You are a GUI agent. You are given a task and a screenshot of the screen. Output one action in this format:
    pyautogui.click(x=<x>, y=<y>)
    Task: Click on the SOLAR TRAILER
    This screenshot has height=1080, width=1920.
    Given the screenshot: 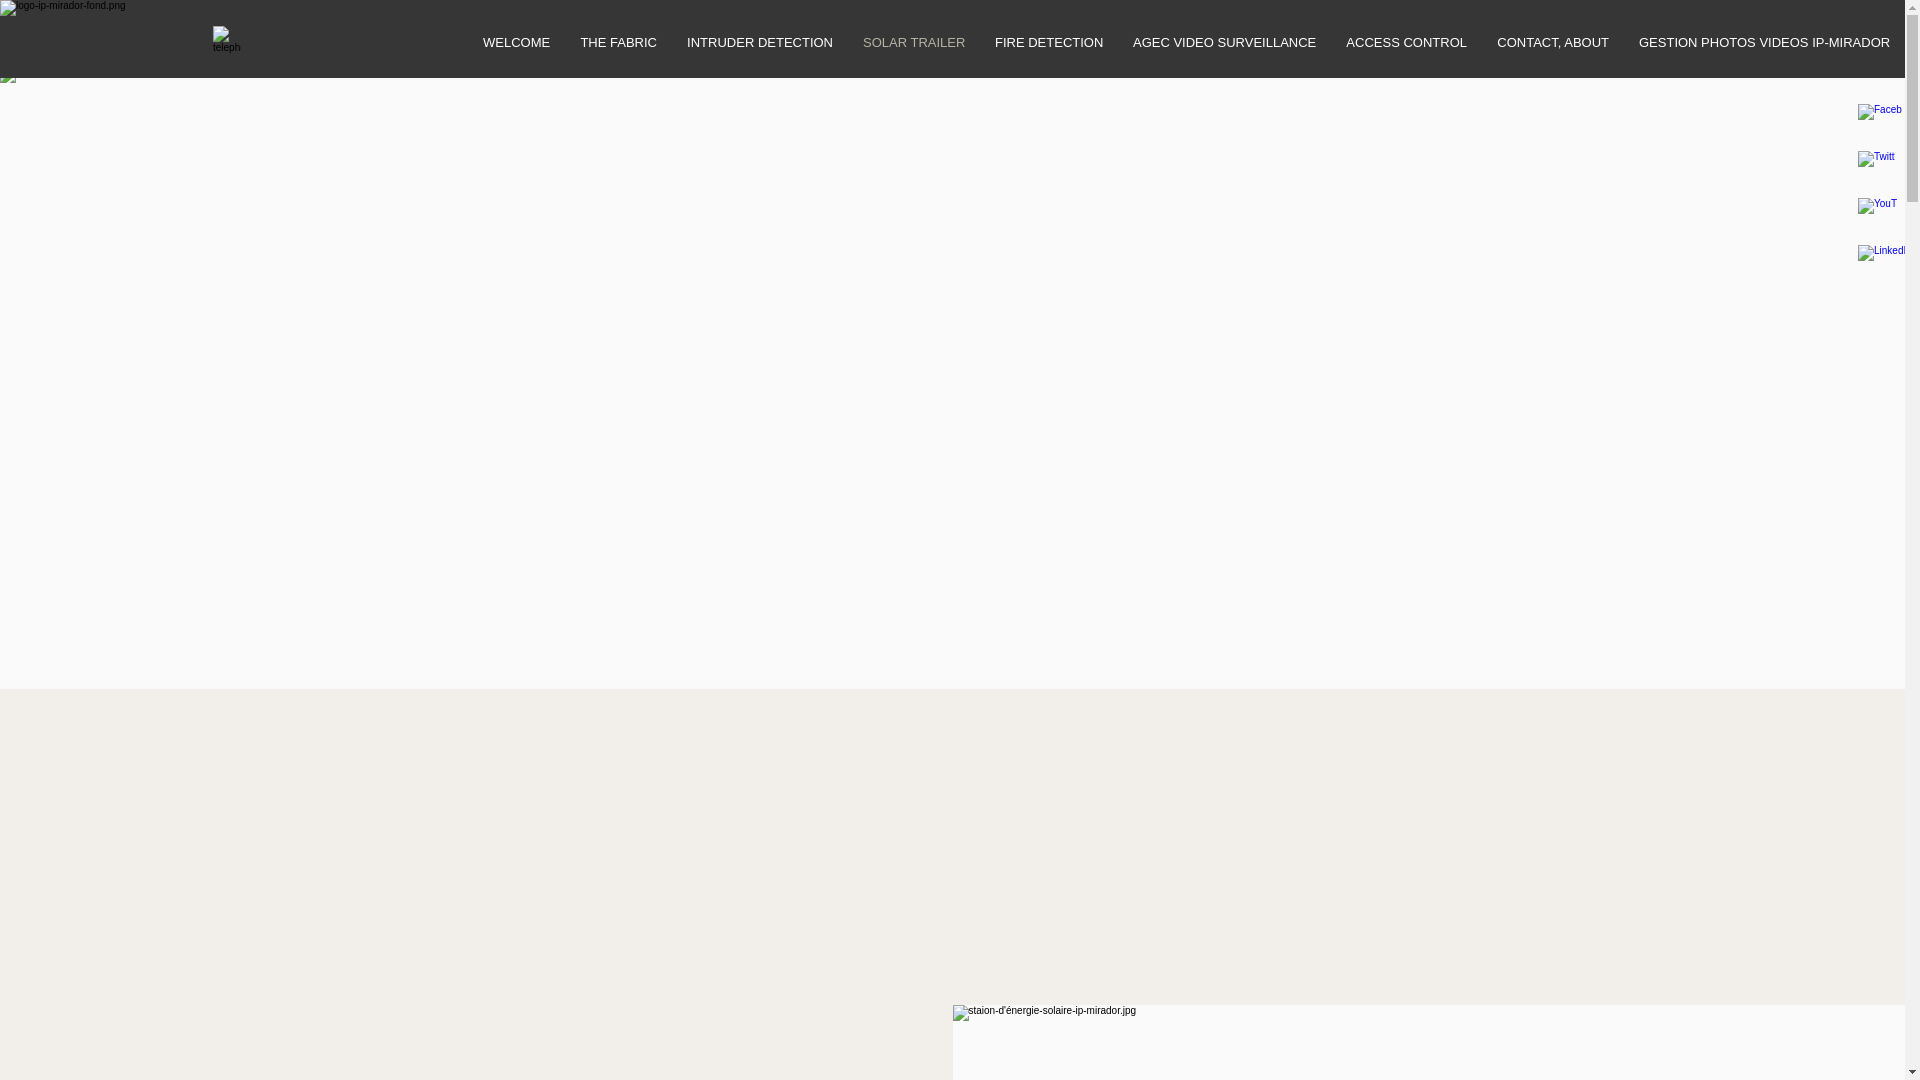 What is the action you would take?
    pyautogui.click(x=914, y=42)
    